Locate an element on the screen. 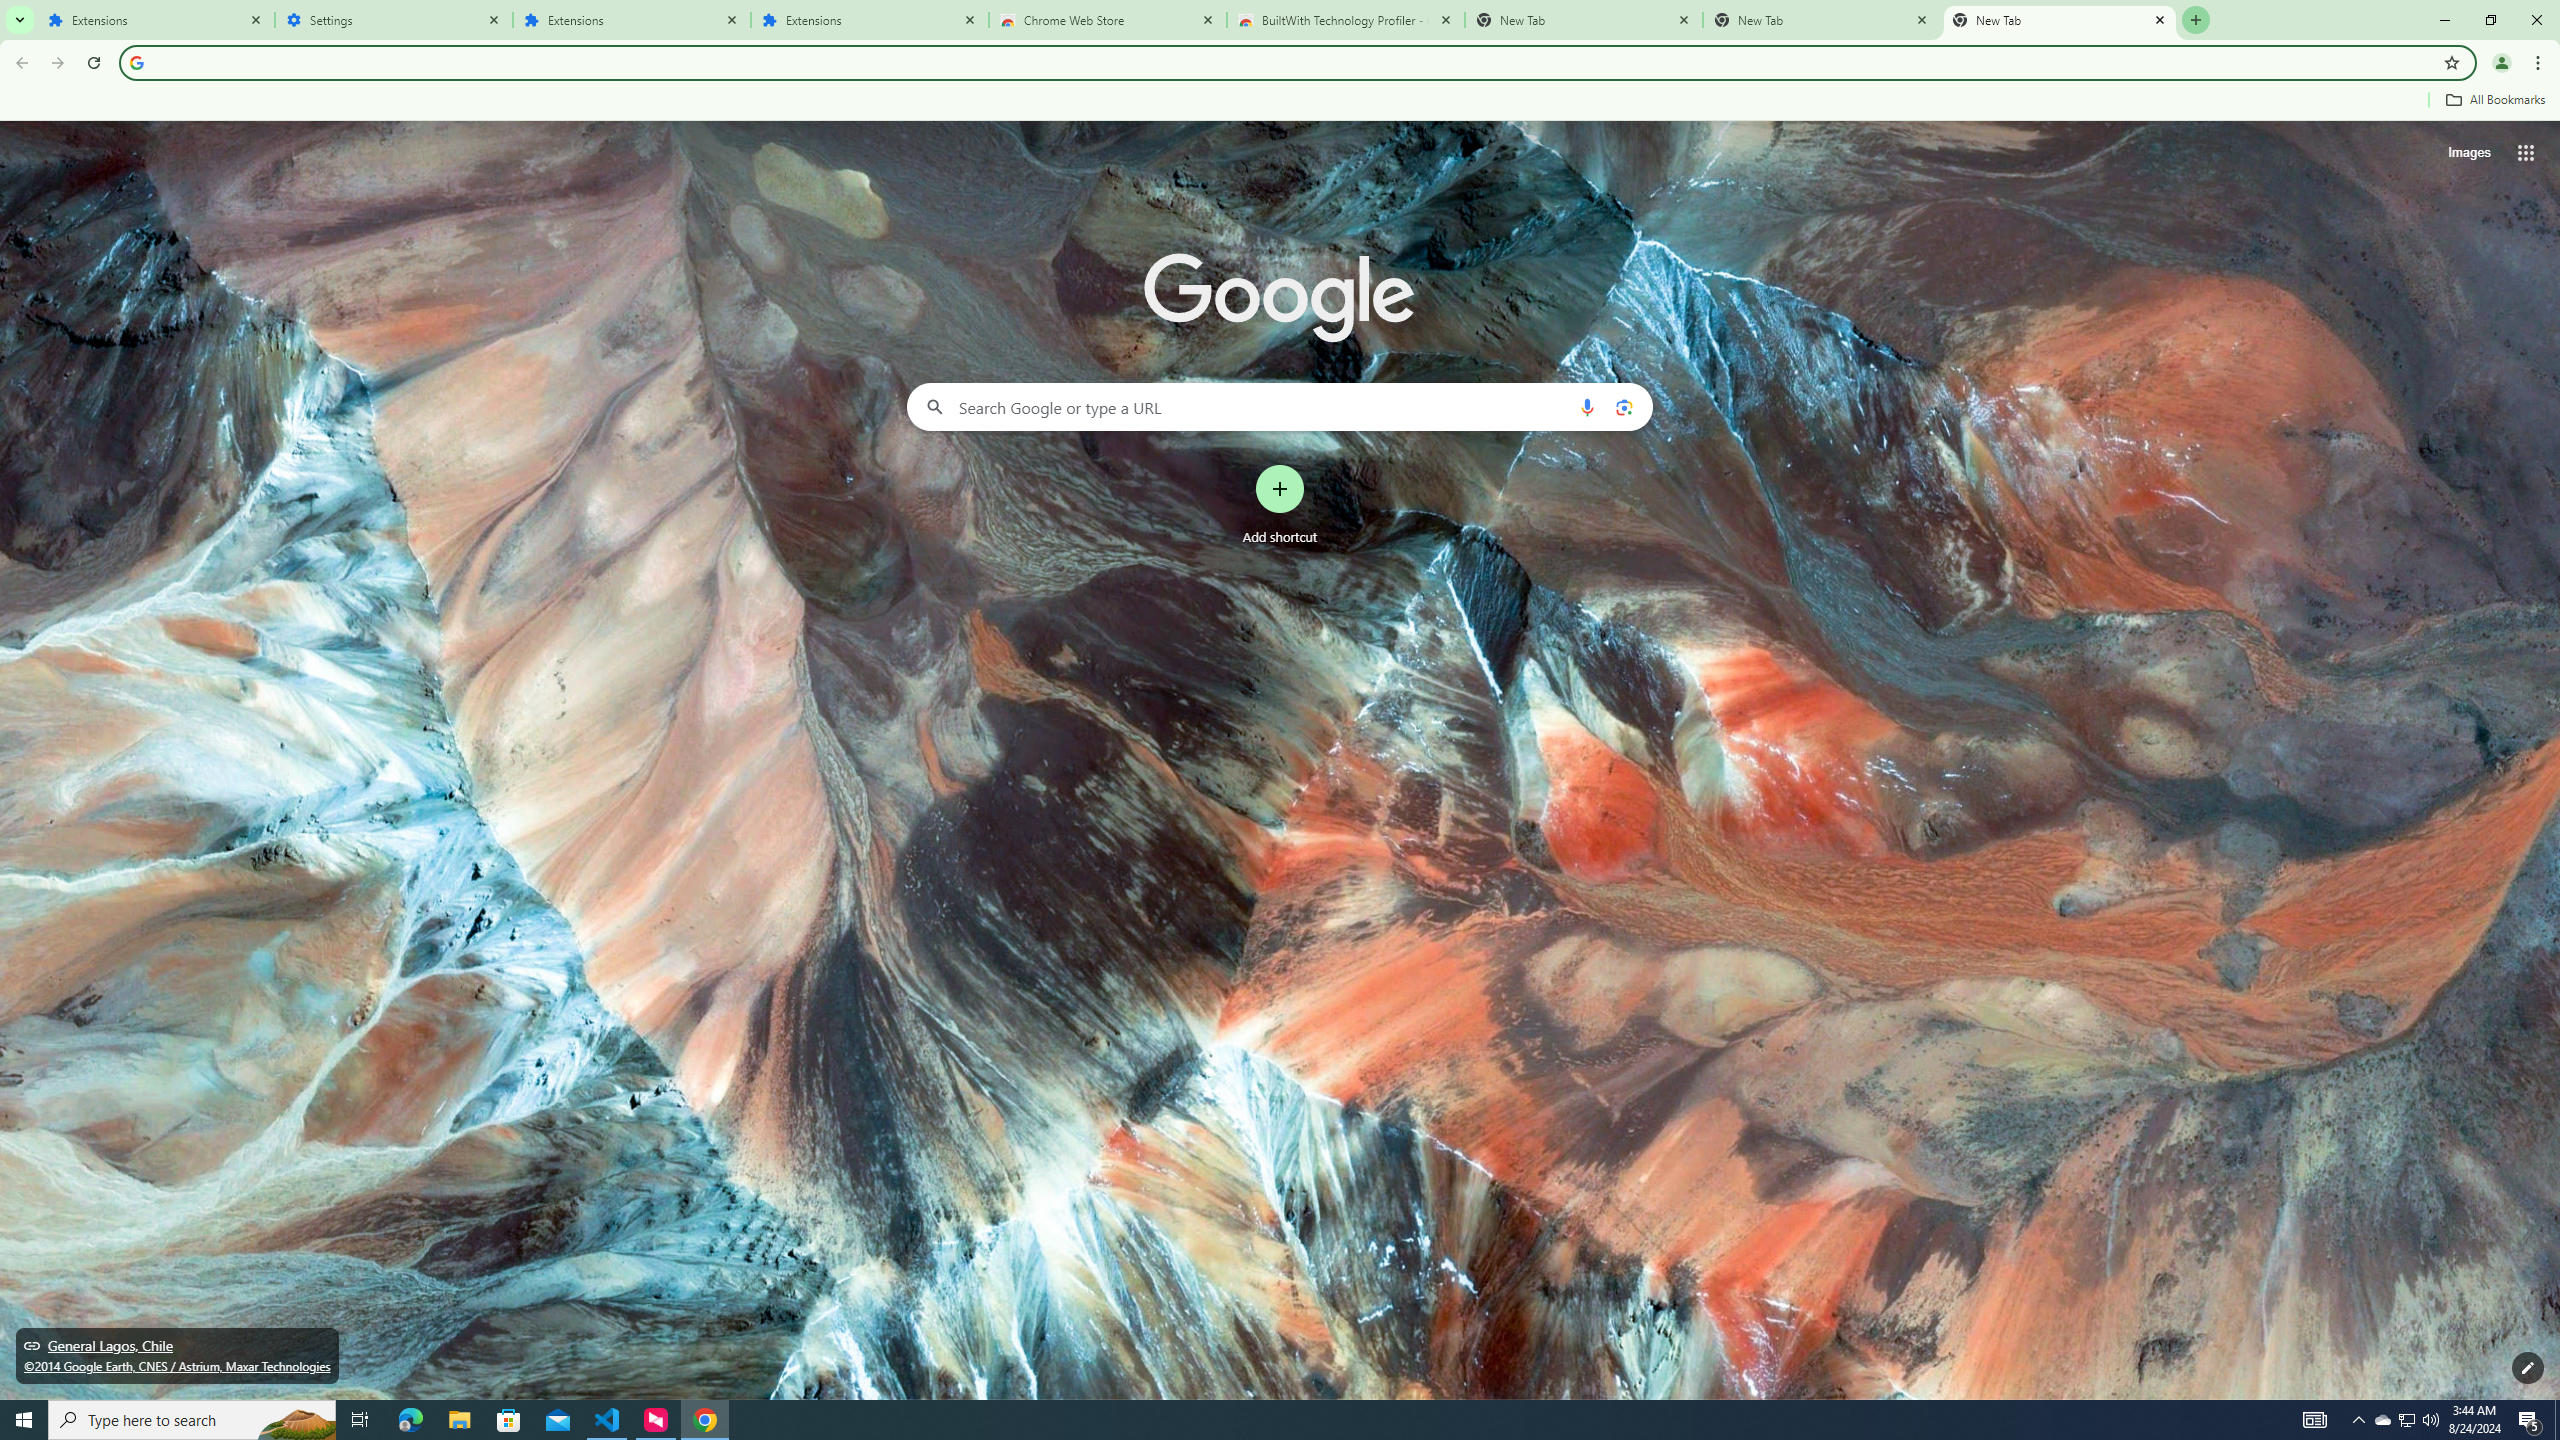 This screenshot has width=2560, height=1440. New Tab is located at coordinates (2060, 20).